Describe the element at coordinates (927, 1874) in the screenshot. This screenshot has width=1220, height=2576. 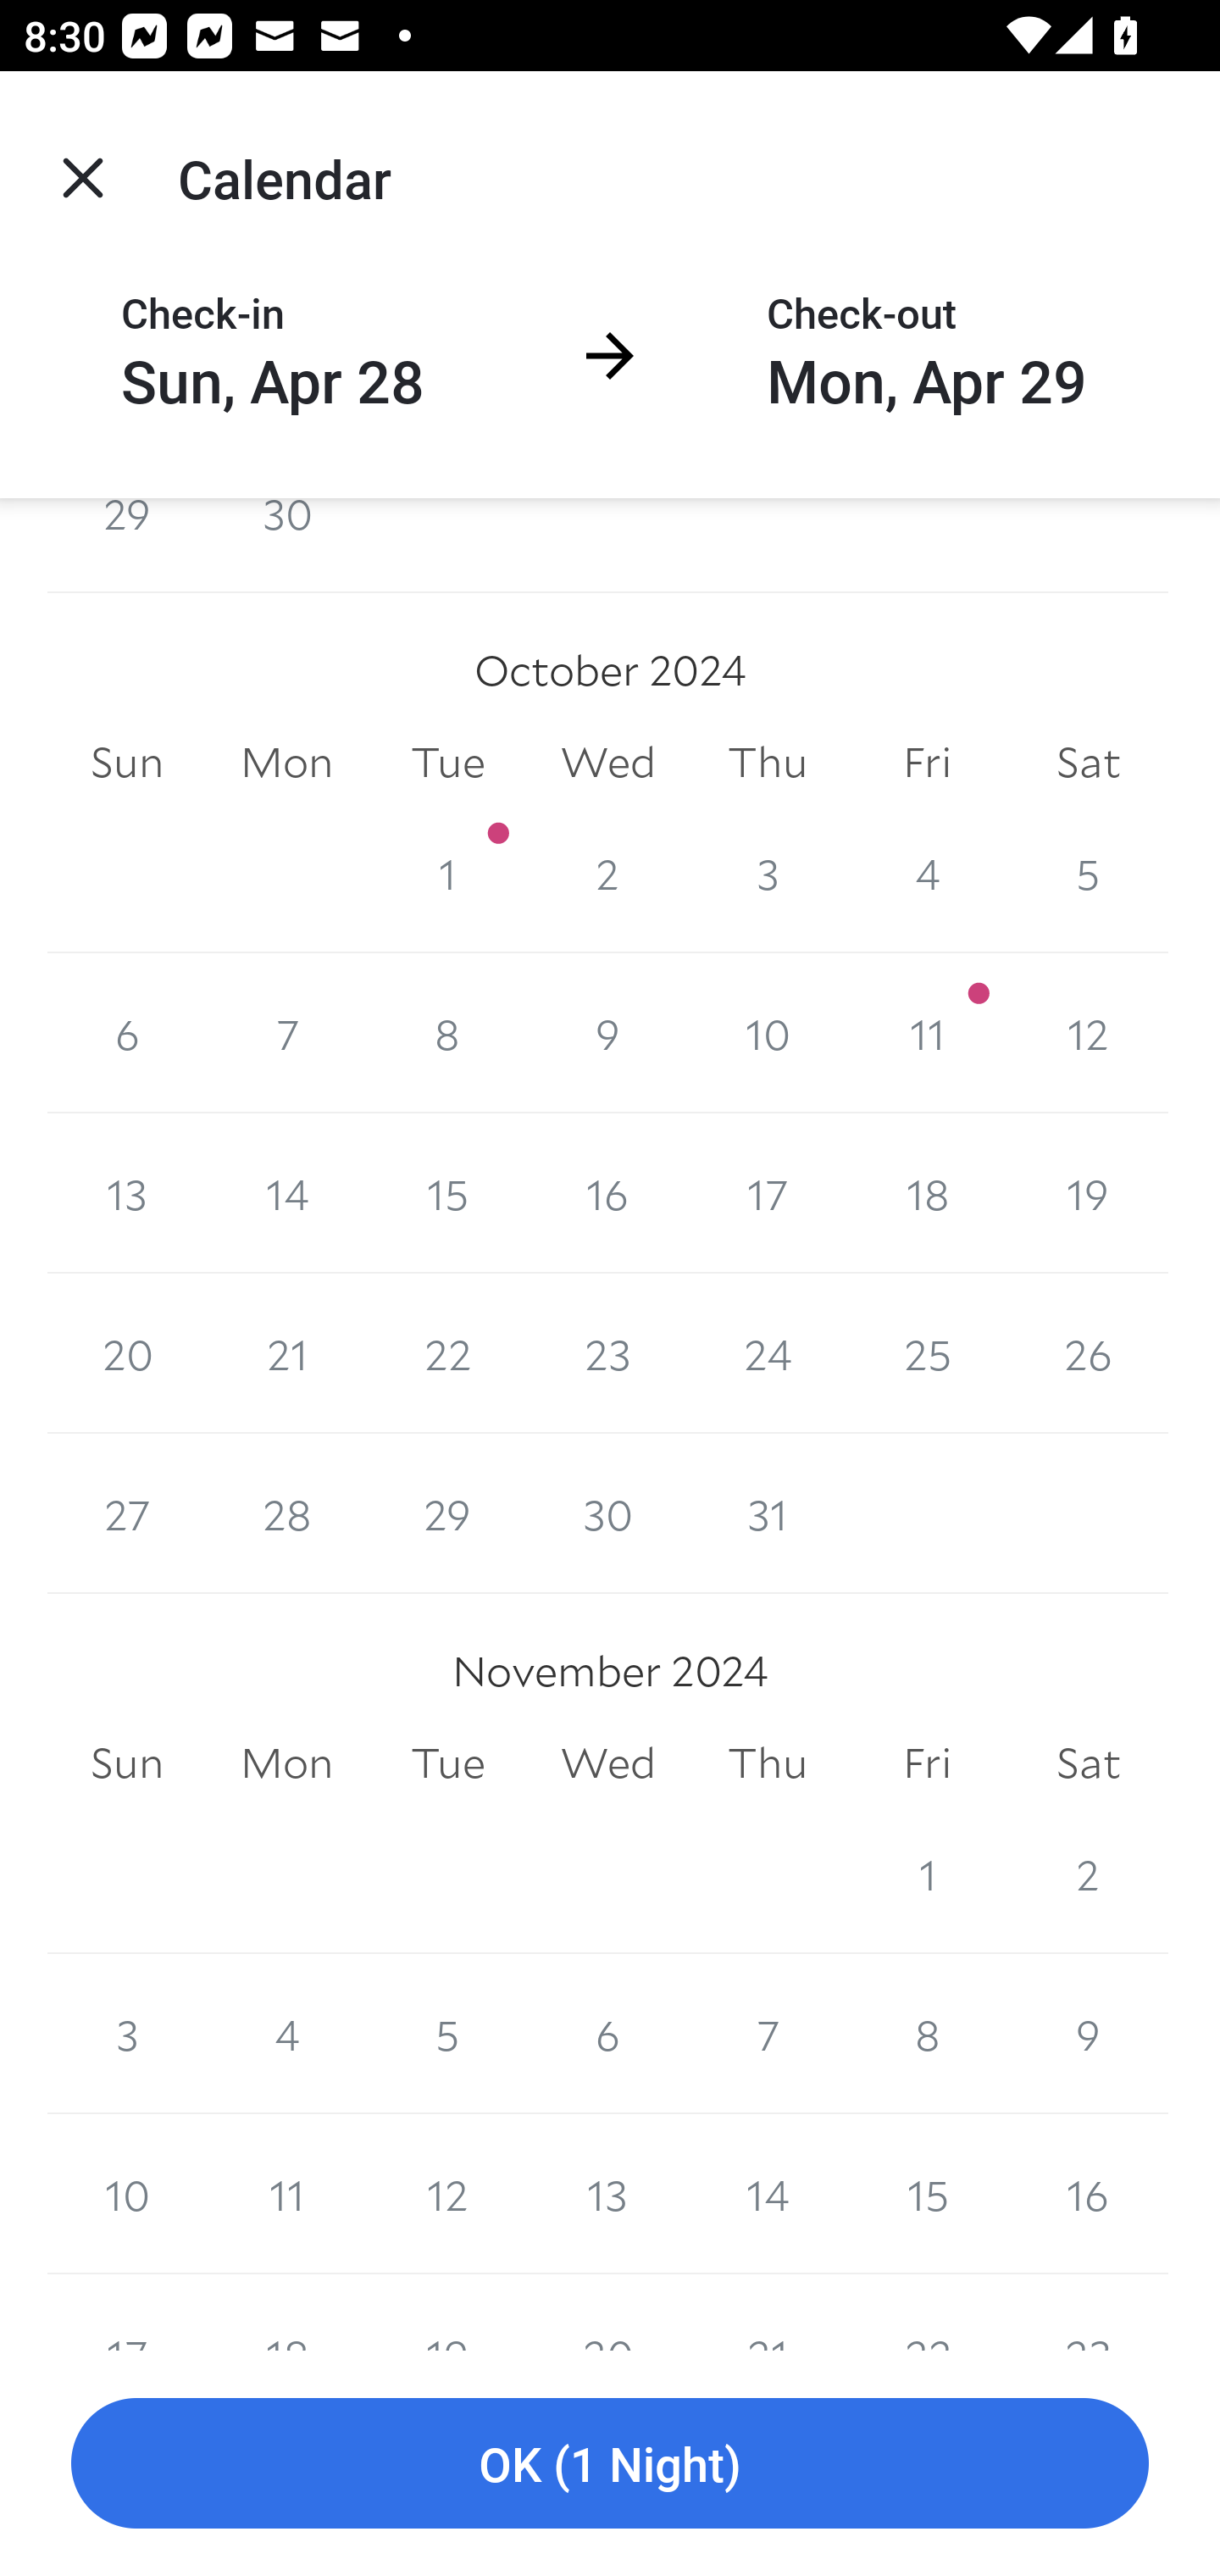
I see `1 1 November 2024` at that location.